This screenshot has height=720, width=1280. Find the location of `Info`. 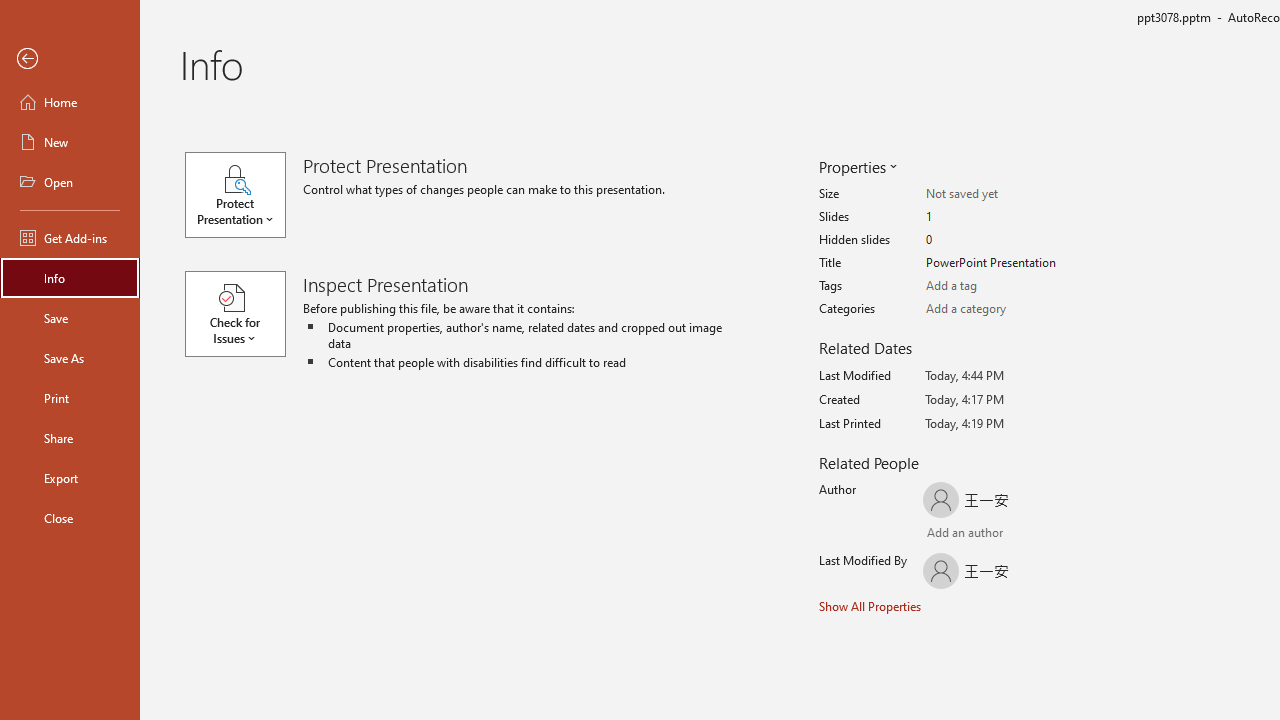

Info is located at coordinates (70, 278).